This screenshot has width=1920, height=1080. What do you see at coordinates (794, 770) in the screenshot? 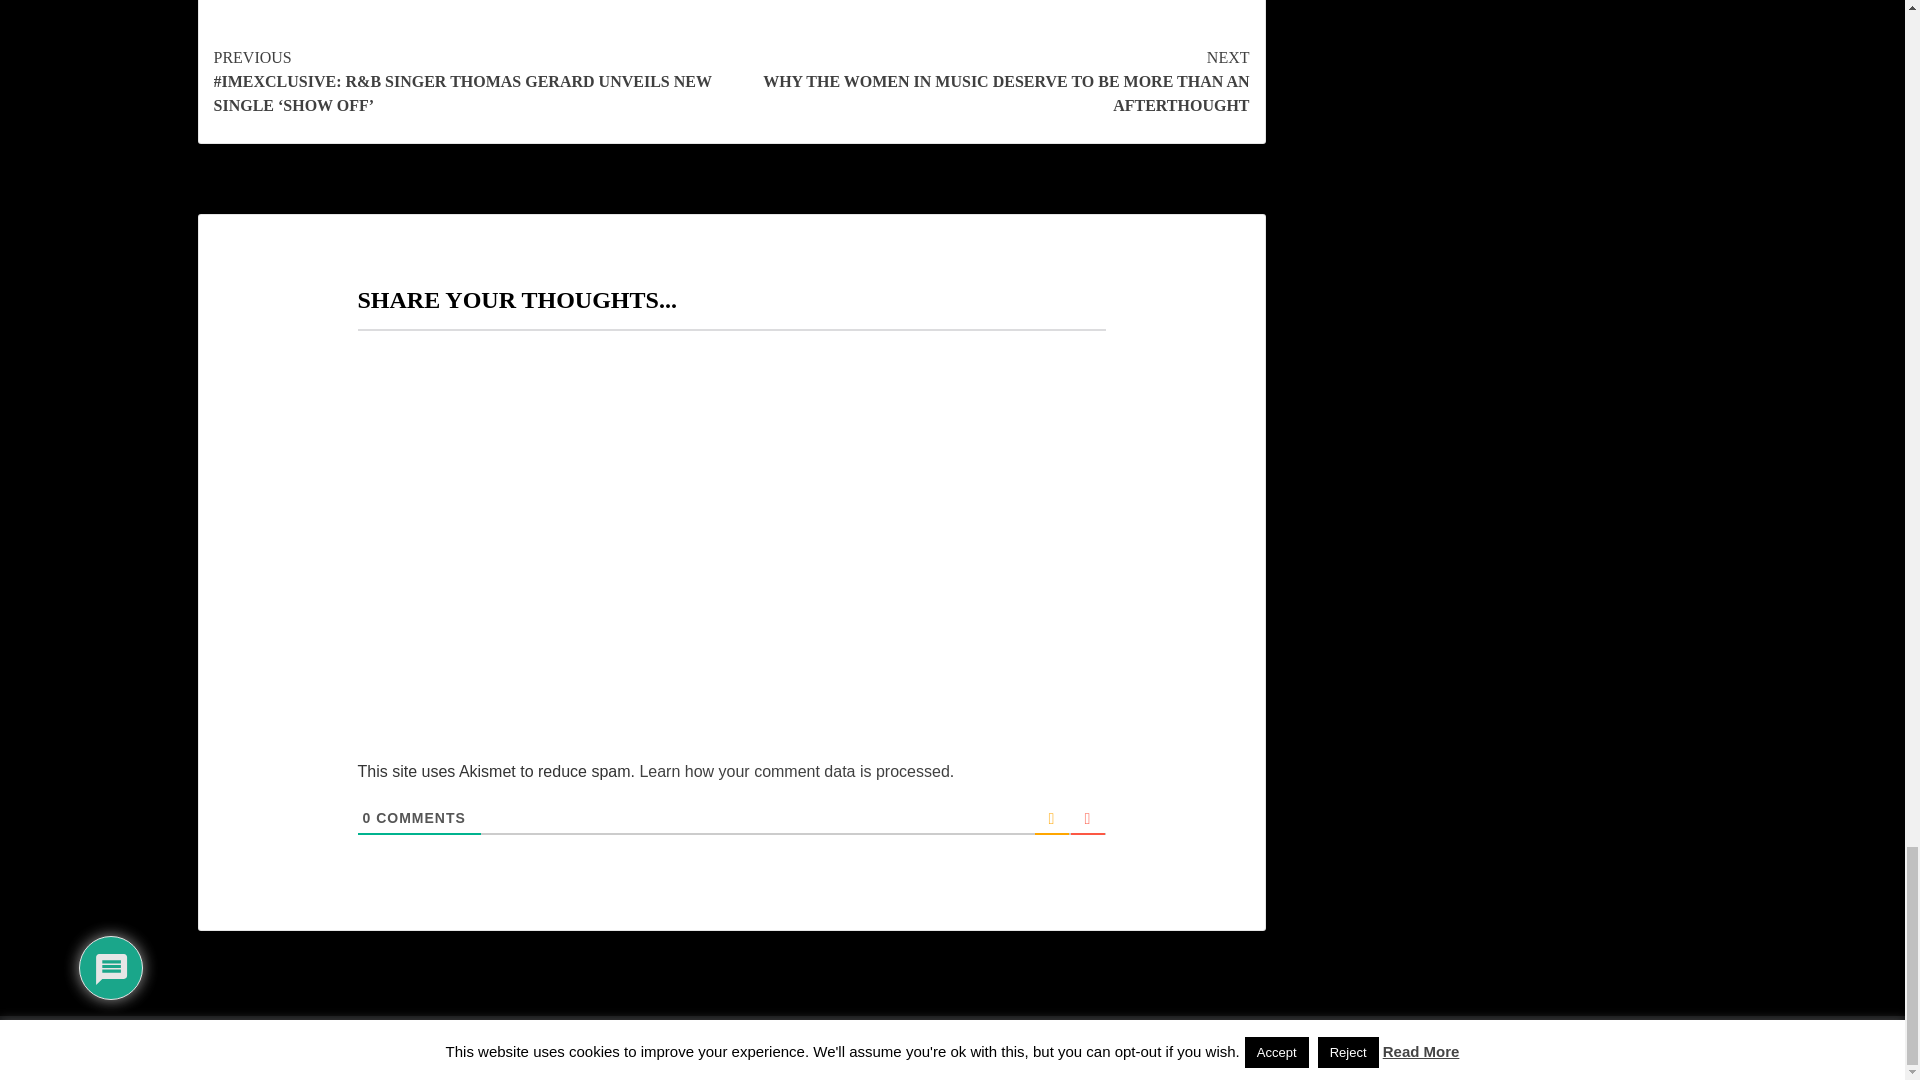
I see `Learn how your comment data is processed` at bounding box center [794, 770].